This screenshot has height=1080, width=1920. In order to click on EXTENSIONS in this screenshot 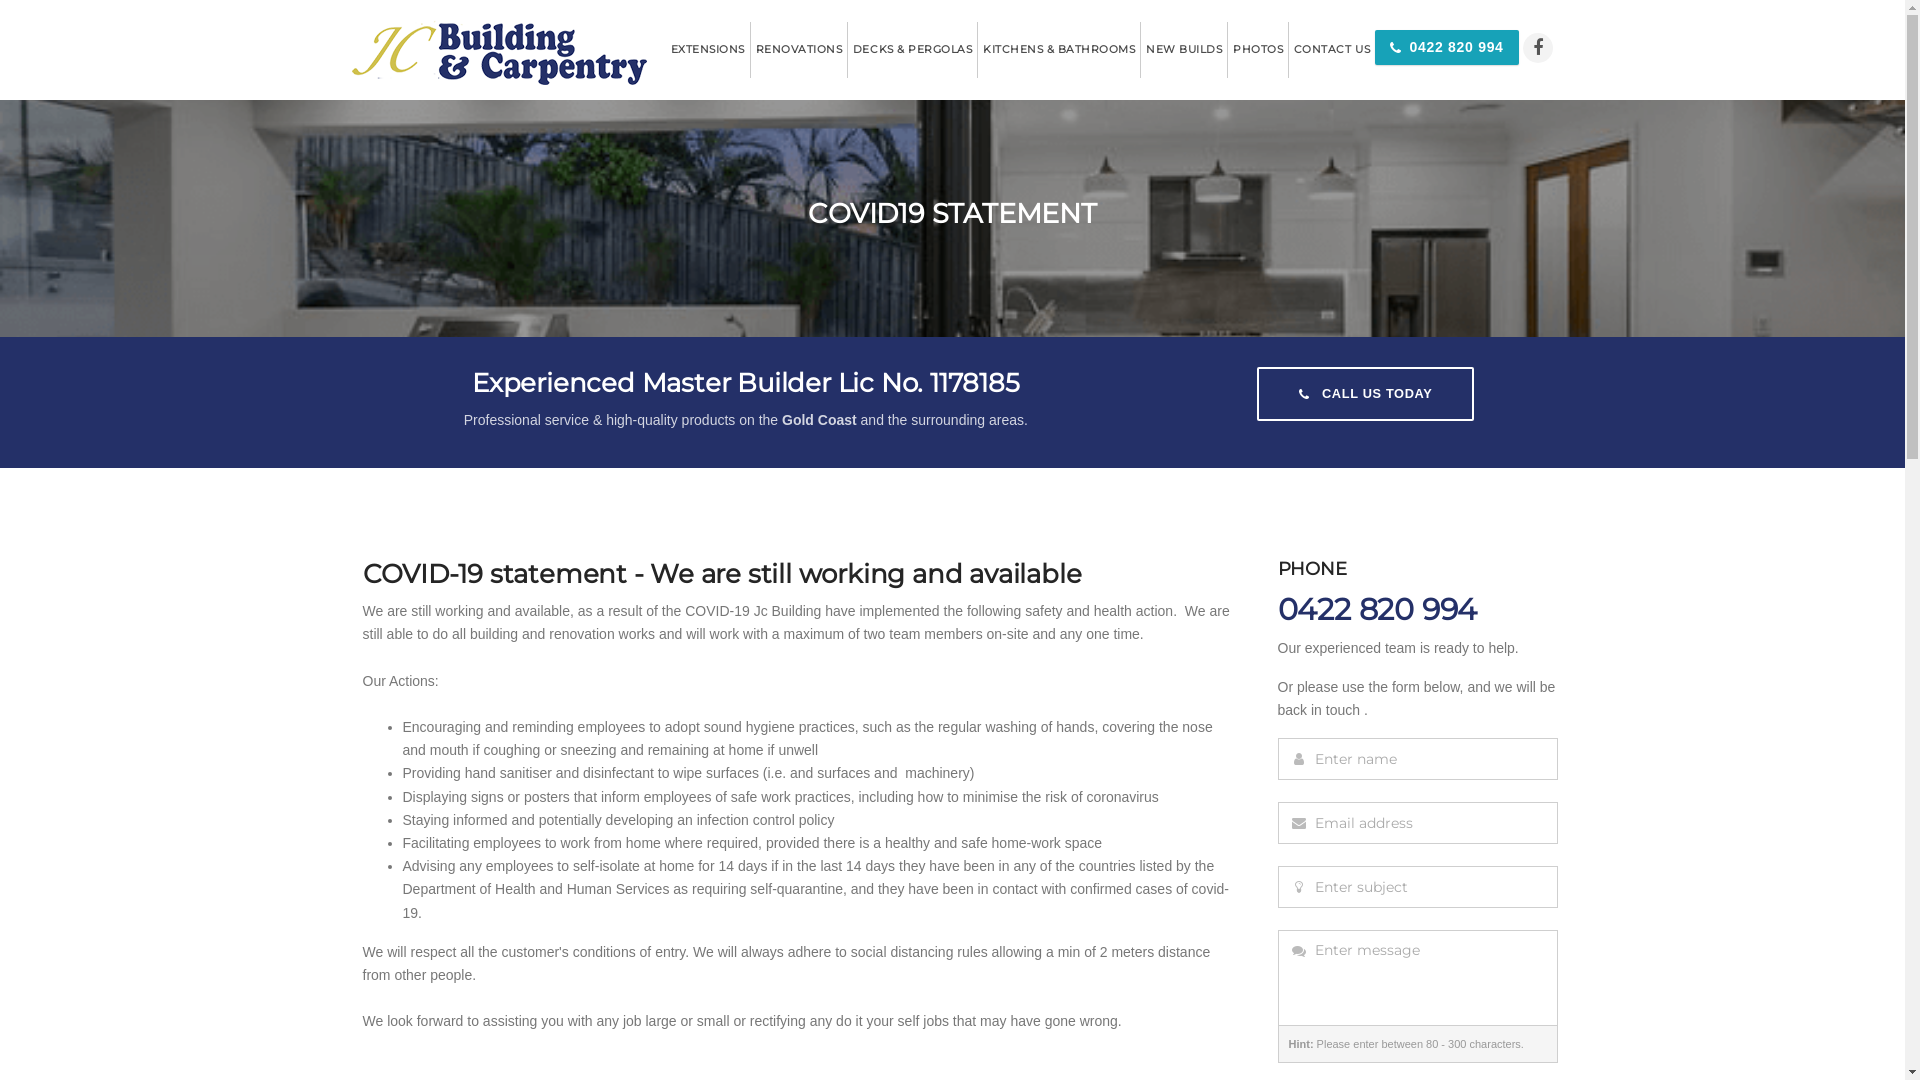, I will do `click(708, 50)`.